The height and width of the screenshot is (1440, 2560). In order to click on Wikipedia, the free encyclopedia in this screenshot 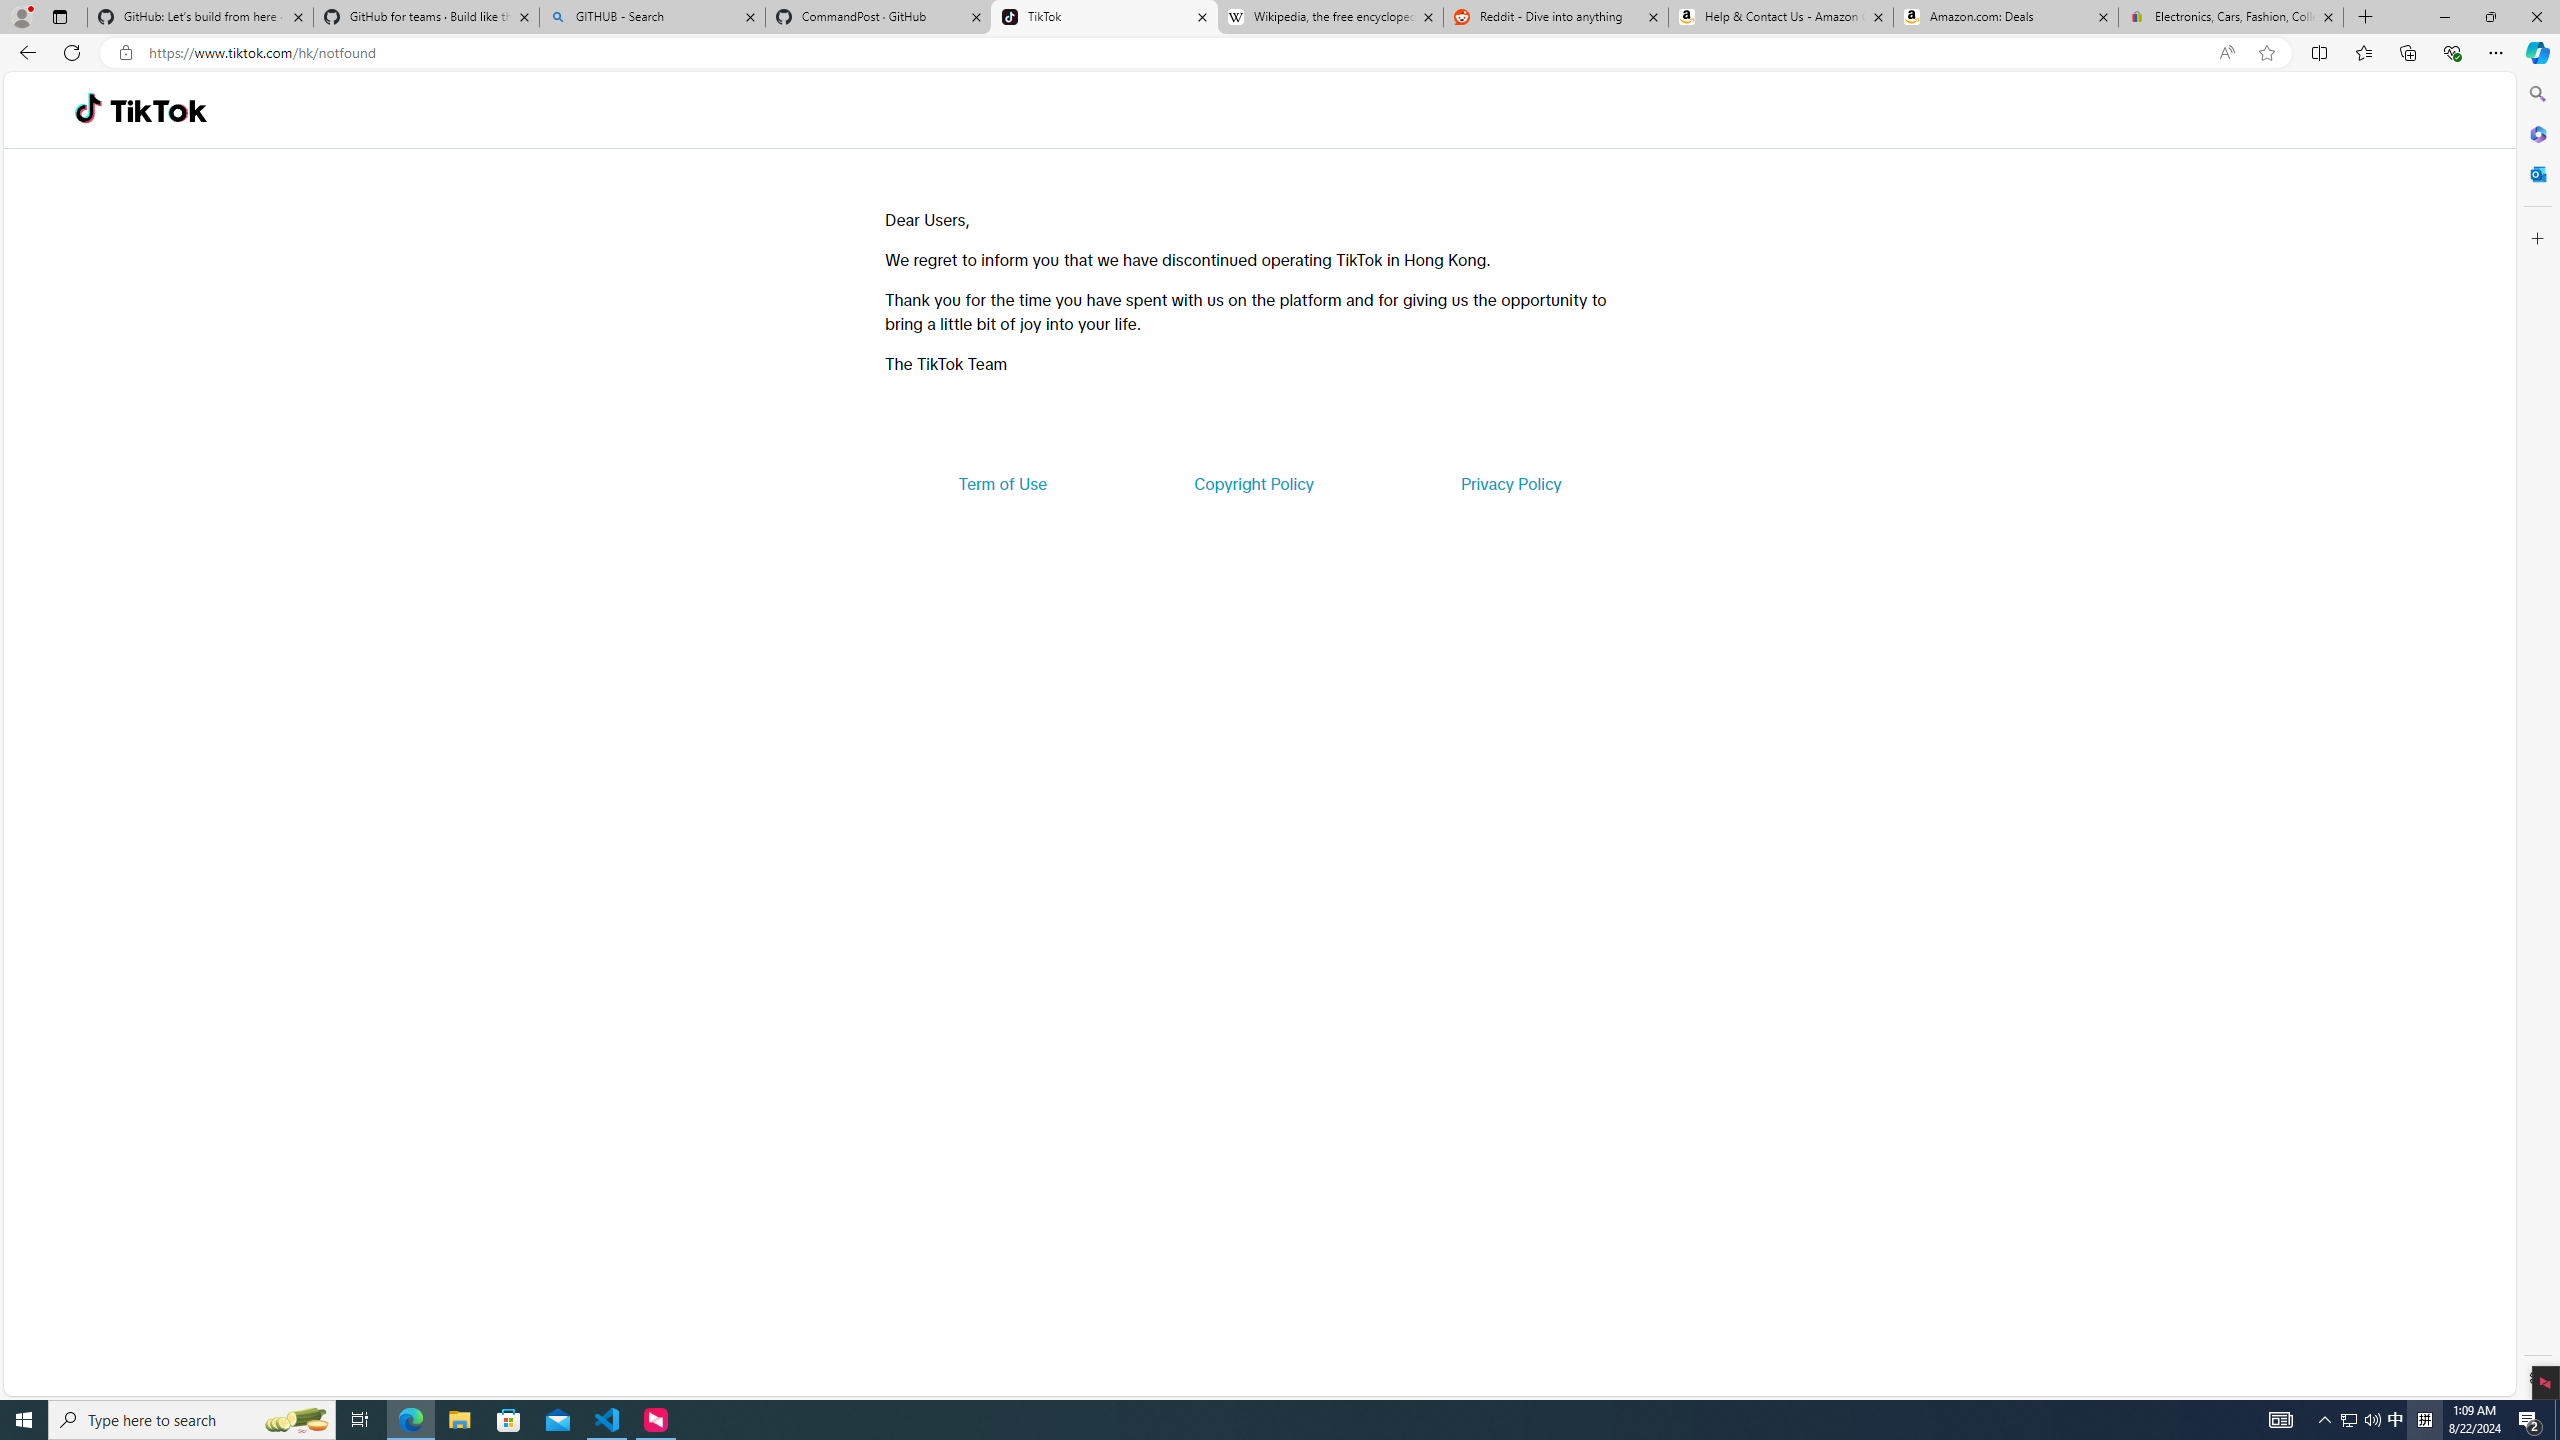, I will do `click(1330, 17)`.